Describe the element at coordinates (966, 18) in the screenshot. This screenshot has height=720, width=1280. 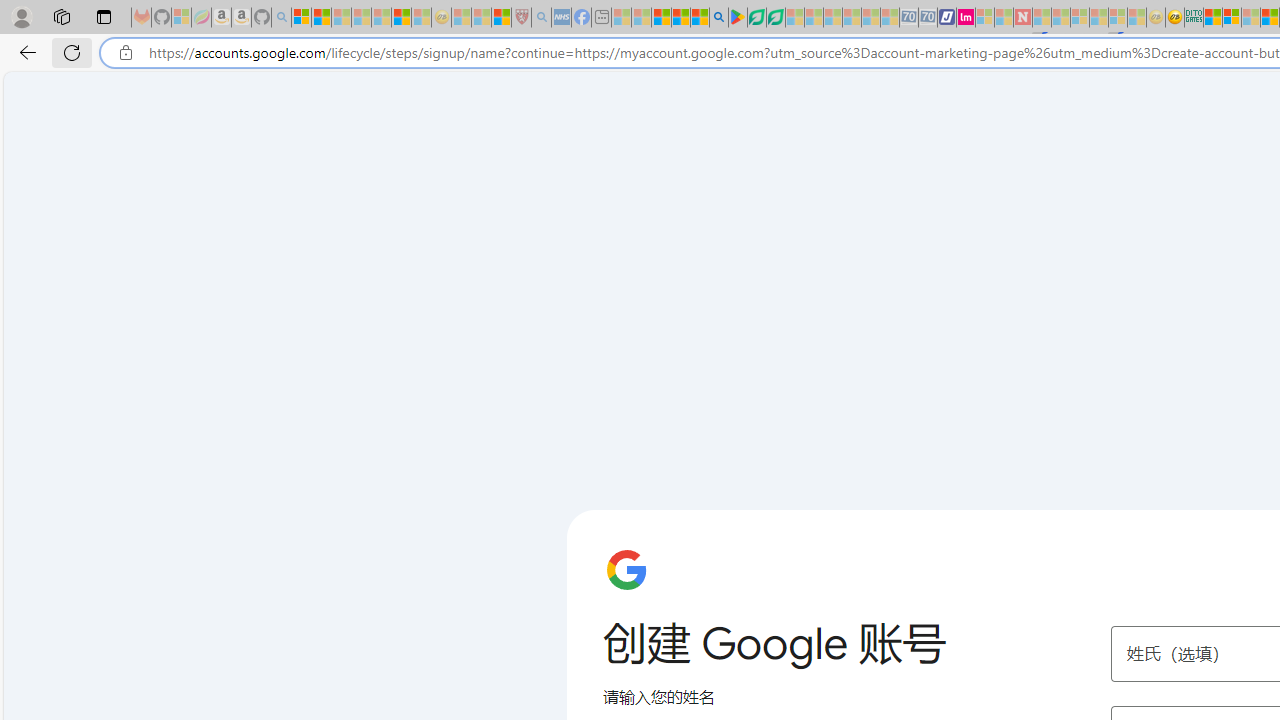
I see `Jobs - lastminute.com Investor Portal` at that location.